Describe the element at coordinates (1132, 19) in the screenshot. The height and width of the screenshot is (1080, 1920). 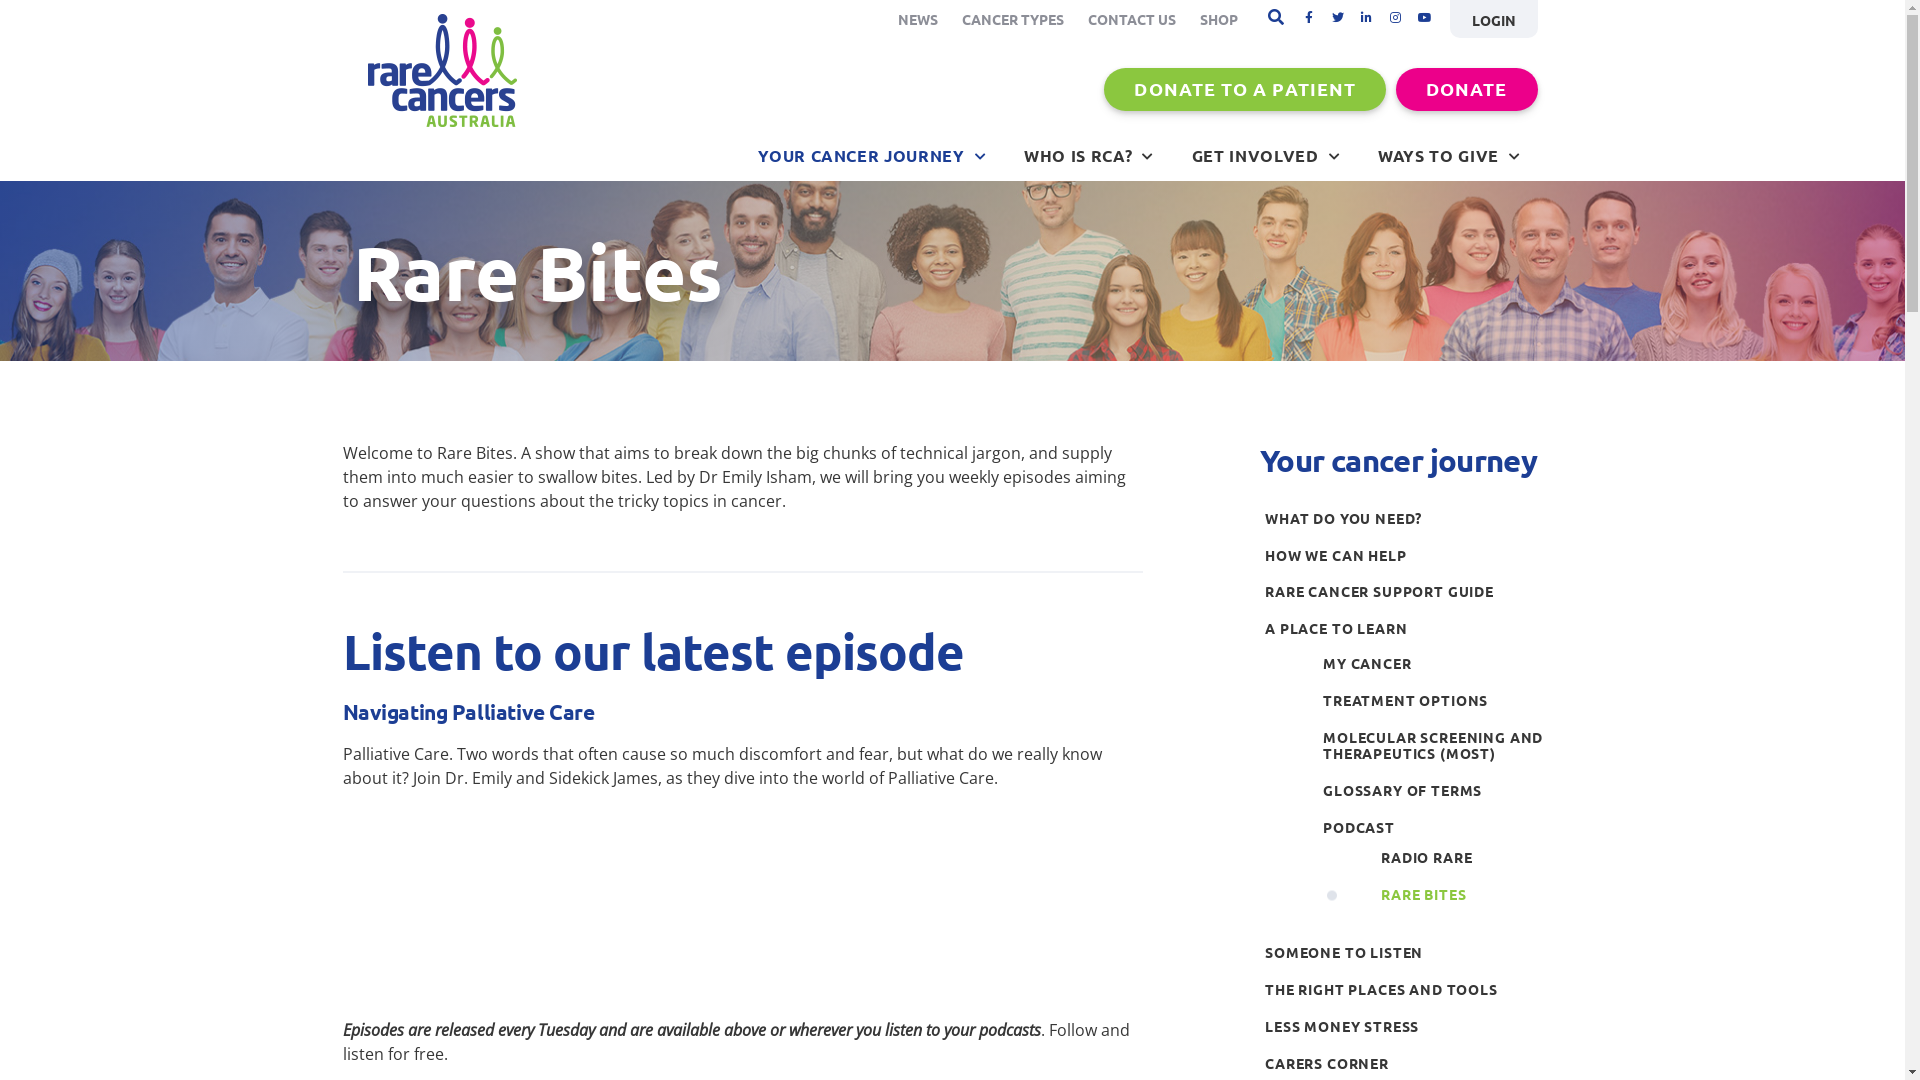
I see `CONTACT US` at that location.